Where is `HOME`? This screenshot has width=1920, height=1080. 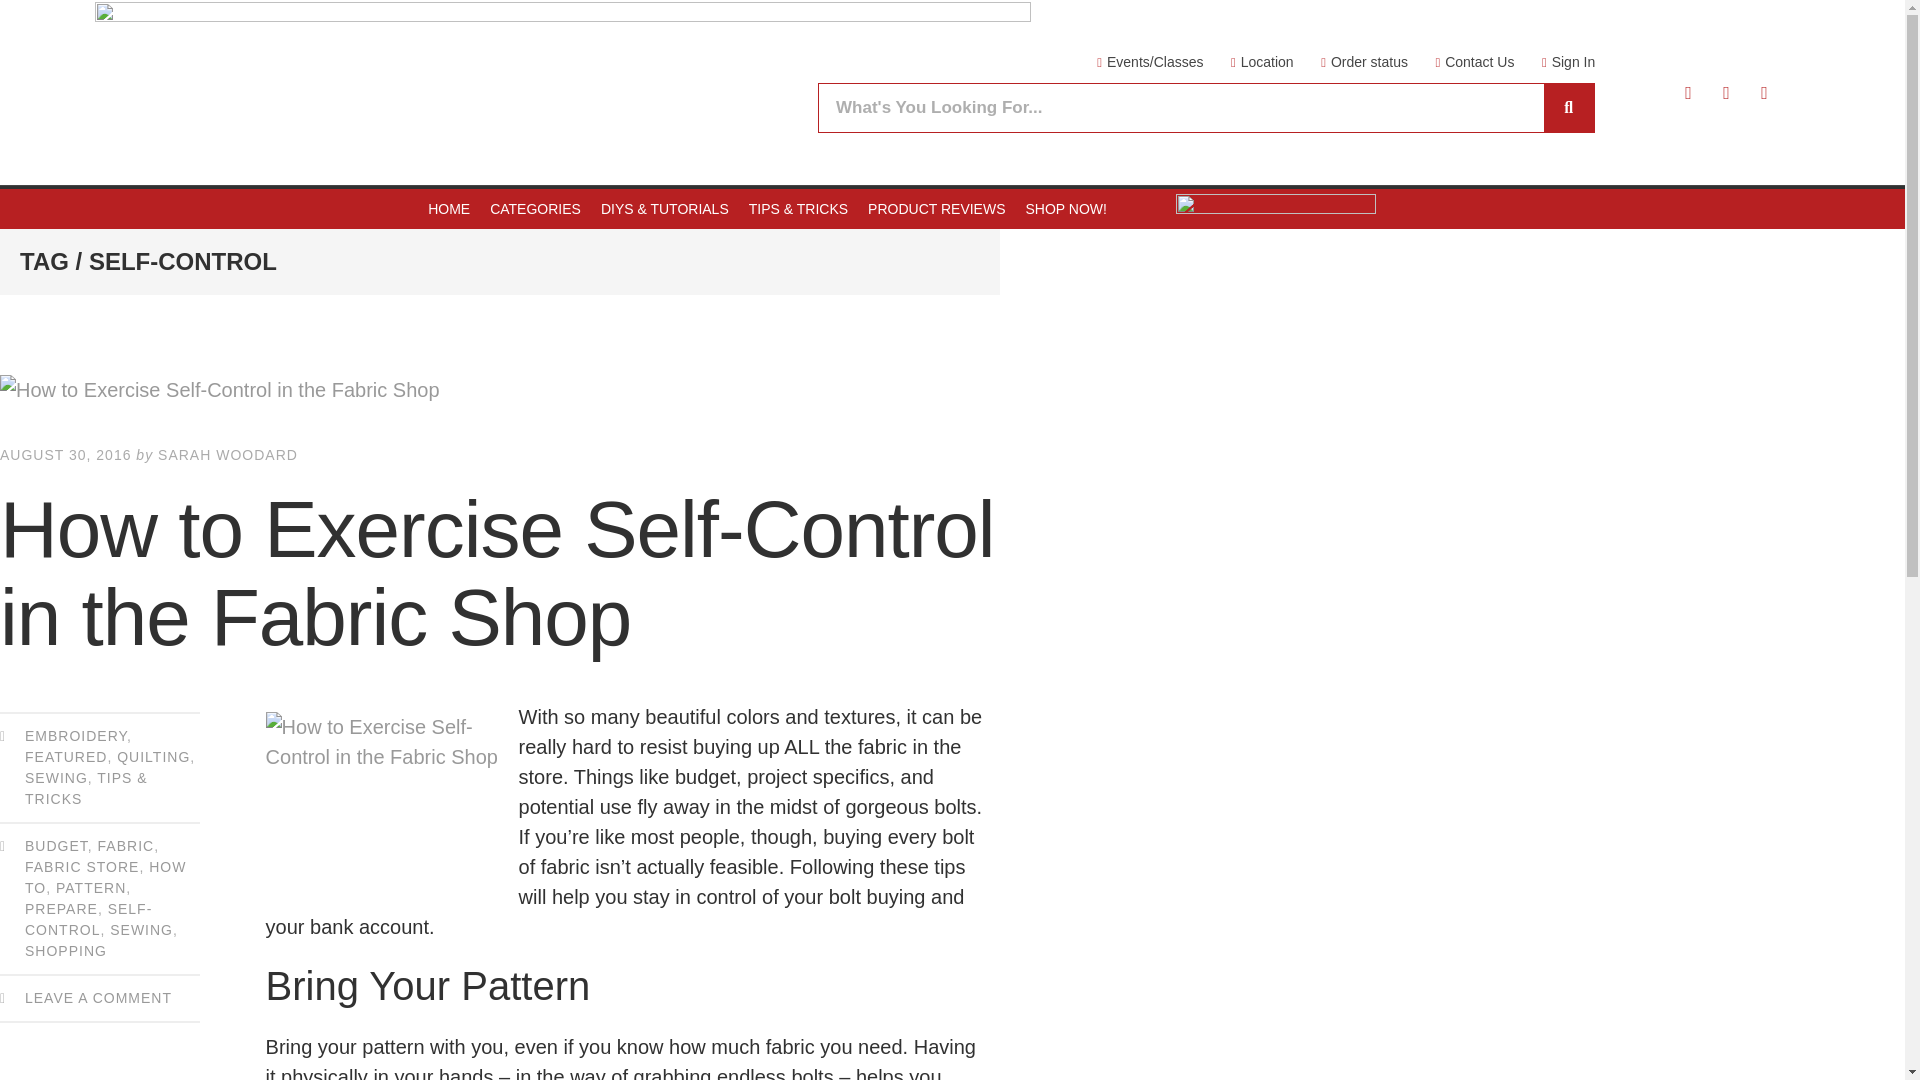
HOME is located at coordinates (449, 208).